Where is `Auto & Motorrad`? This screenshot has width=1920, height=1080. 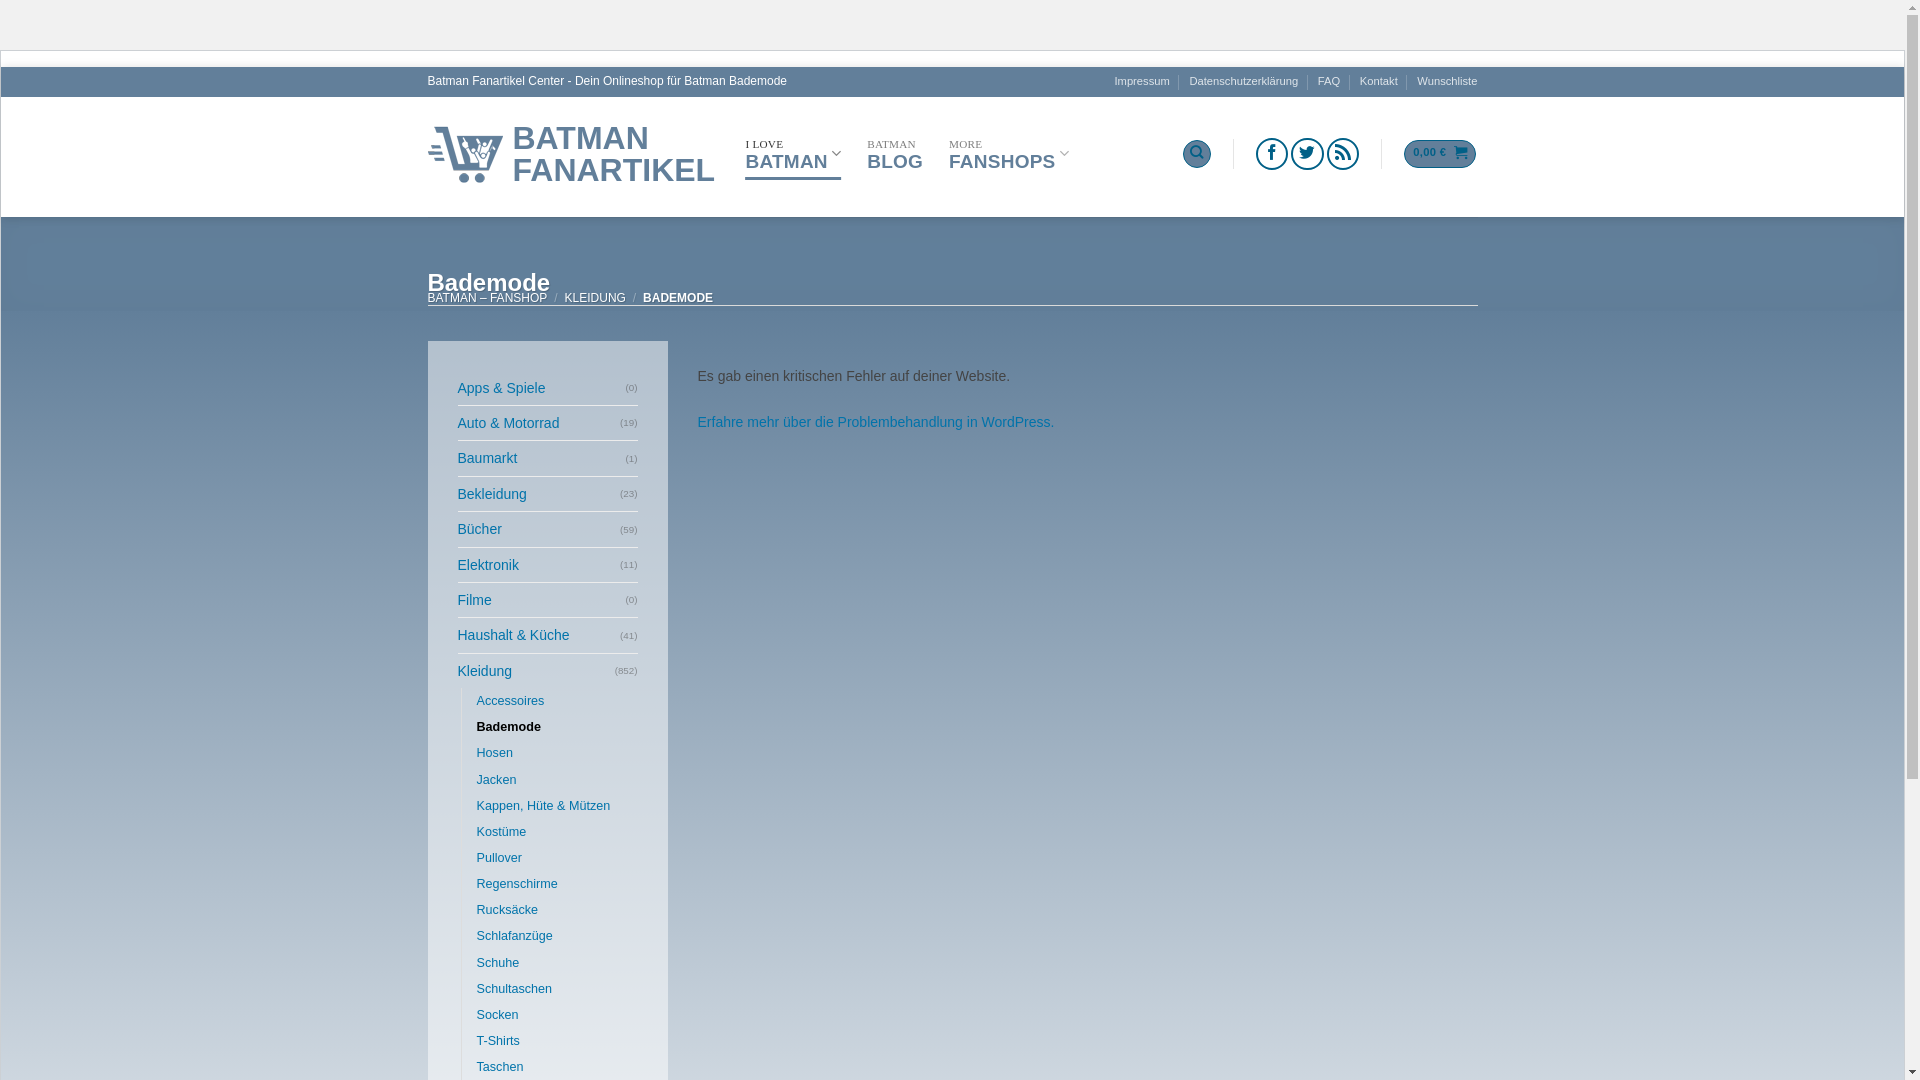 Auto & Motorrad is located at coordinates (540, 423).